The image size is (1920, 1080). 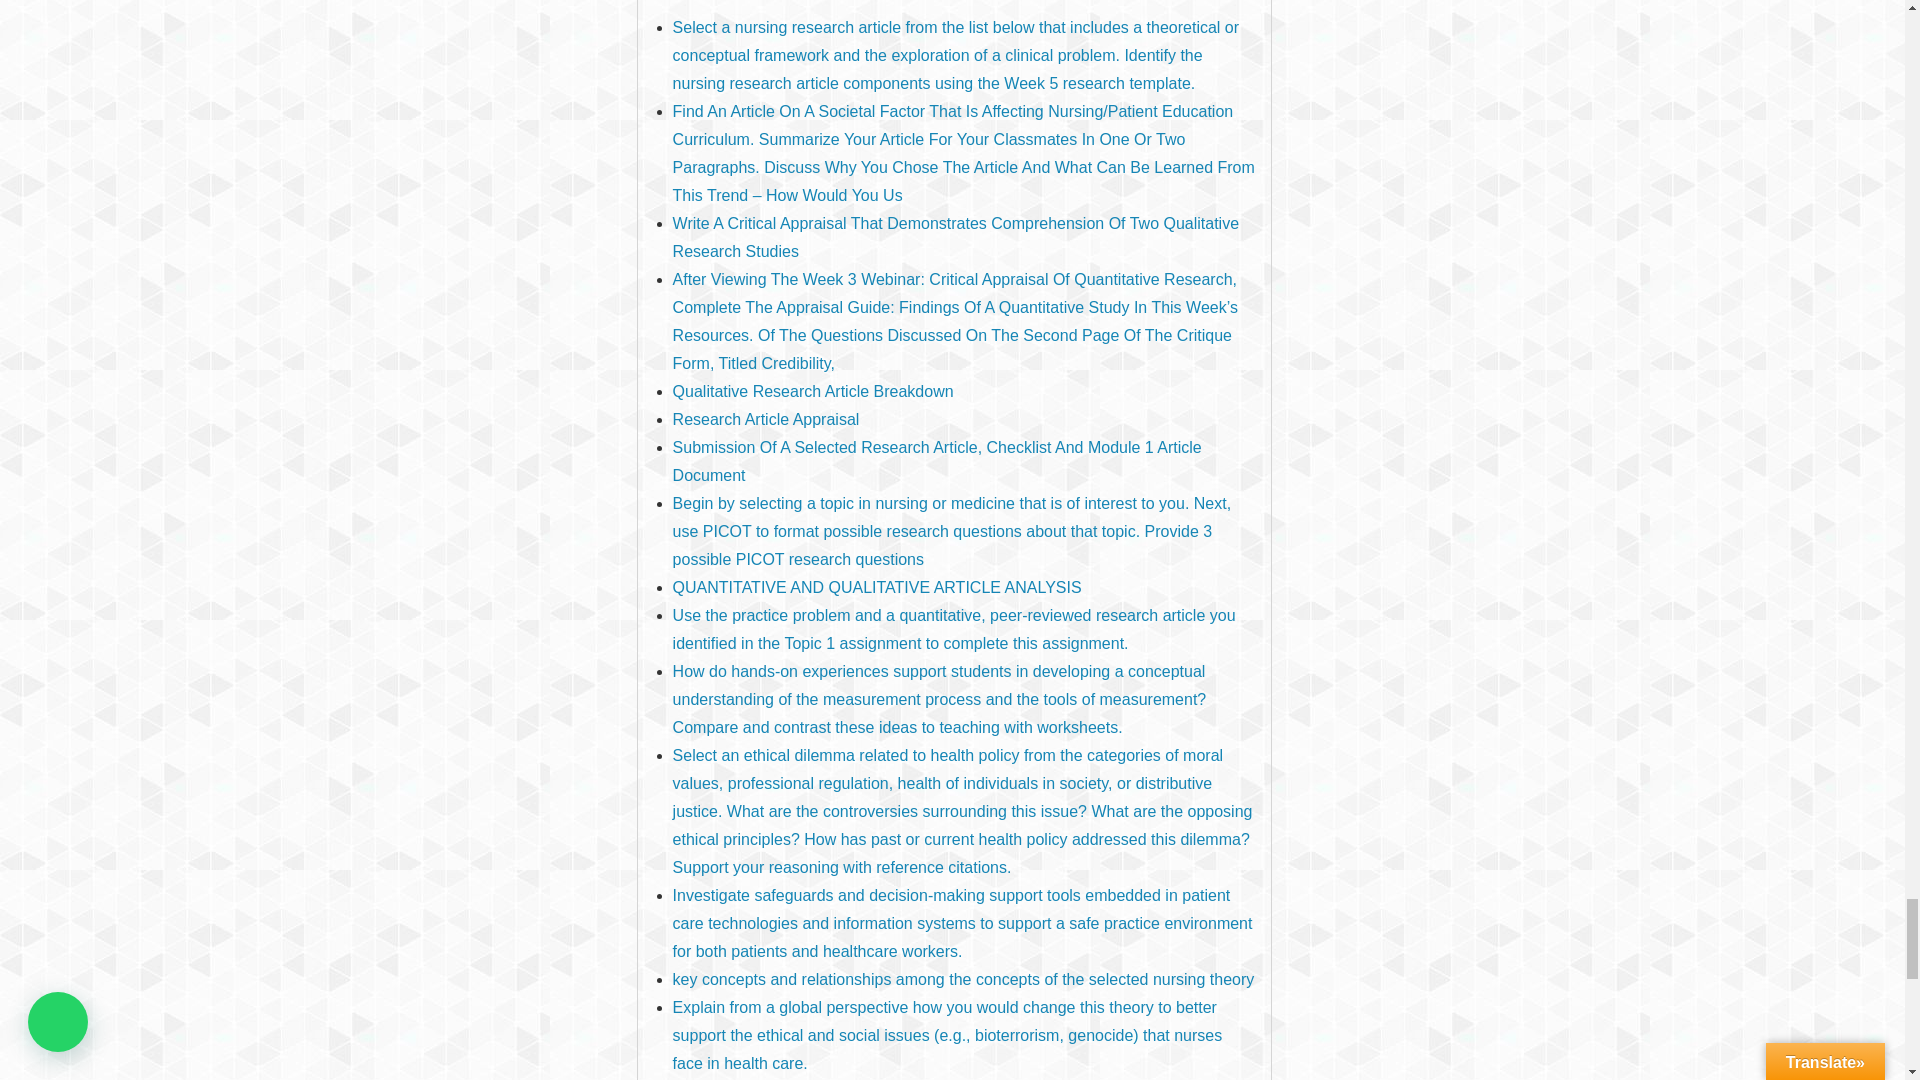 What do you see at coordinates (814, 390) in the screenshot?
I see `Qualitative Research Article Breakdown` at bounding box center [814, 390].